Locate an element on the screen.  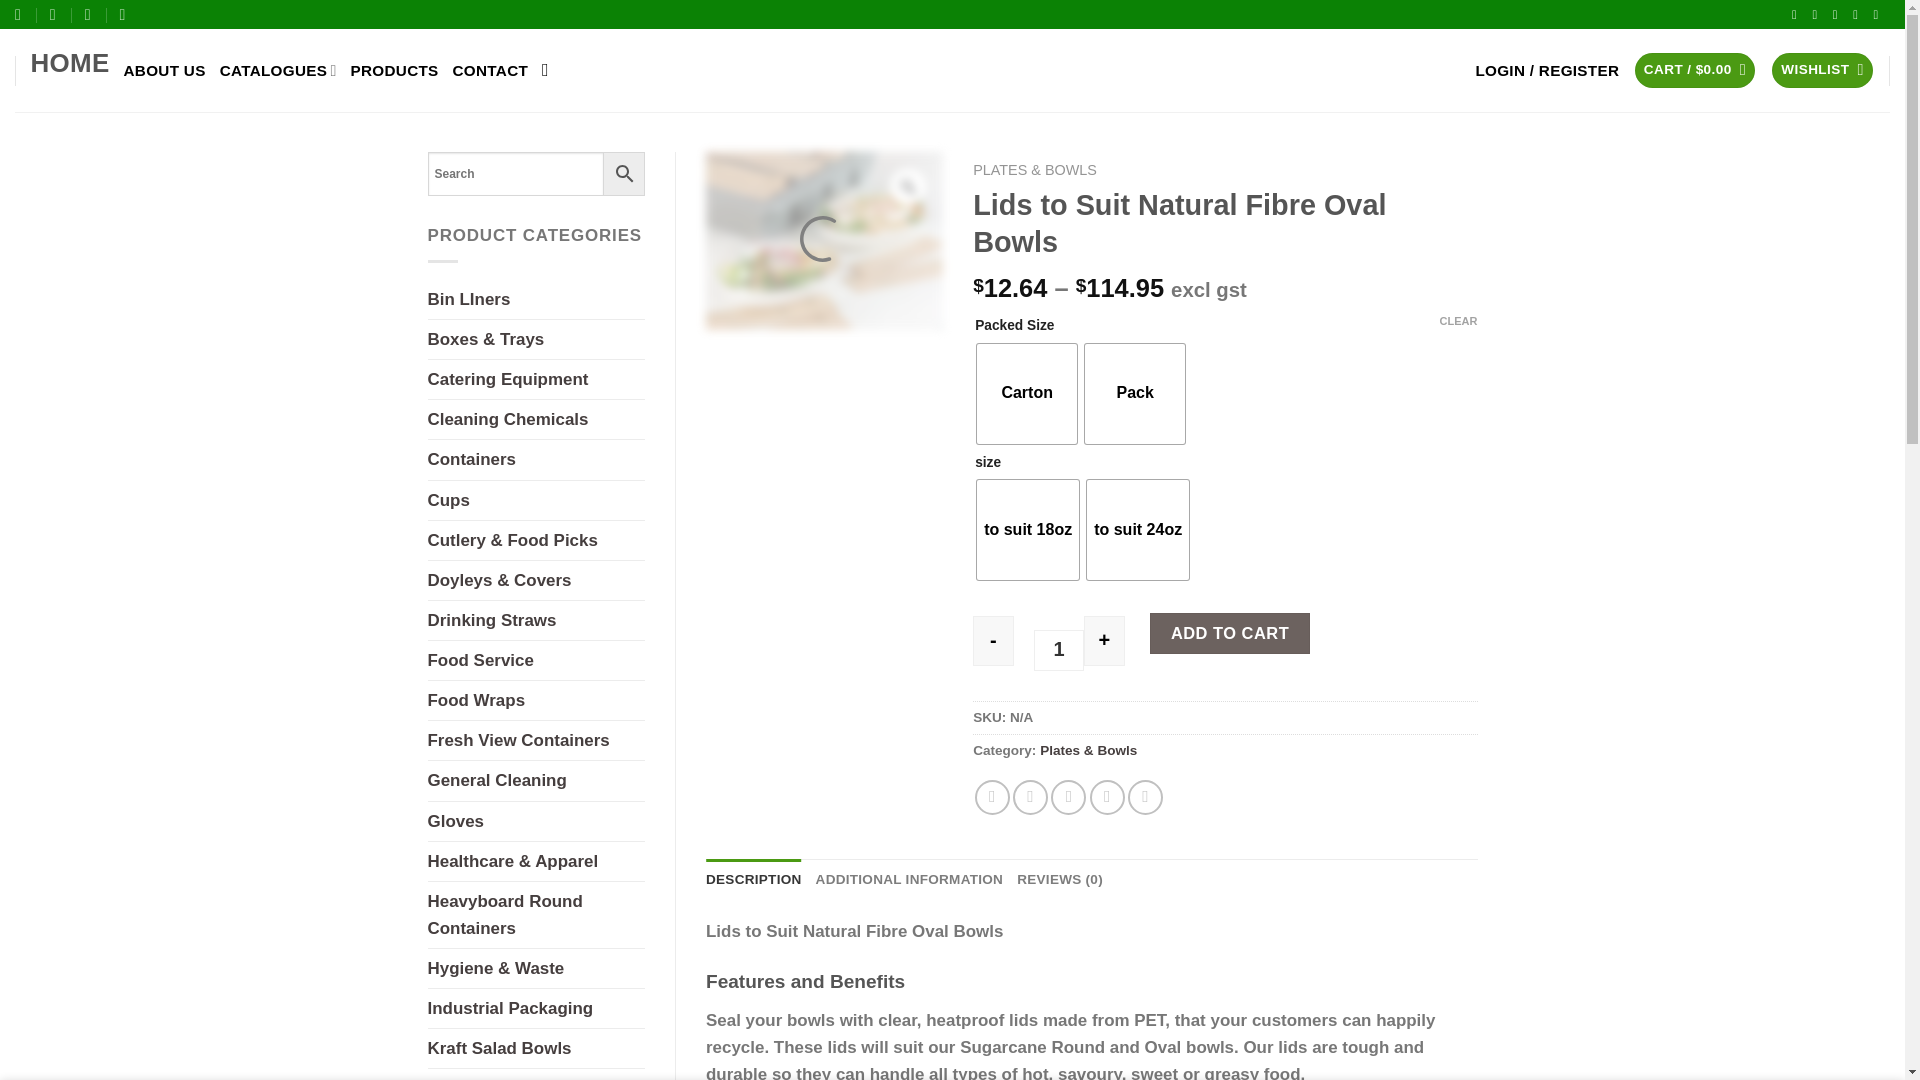
Cart is located at coordinates (1694, 70).